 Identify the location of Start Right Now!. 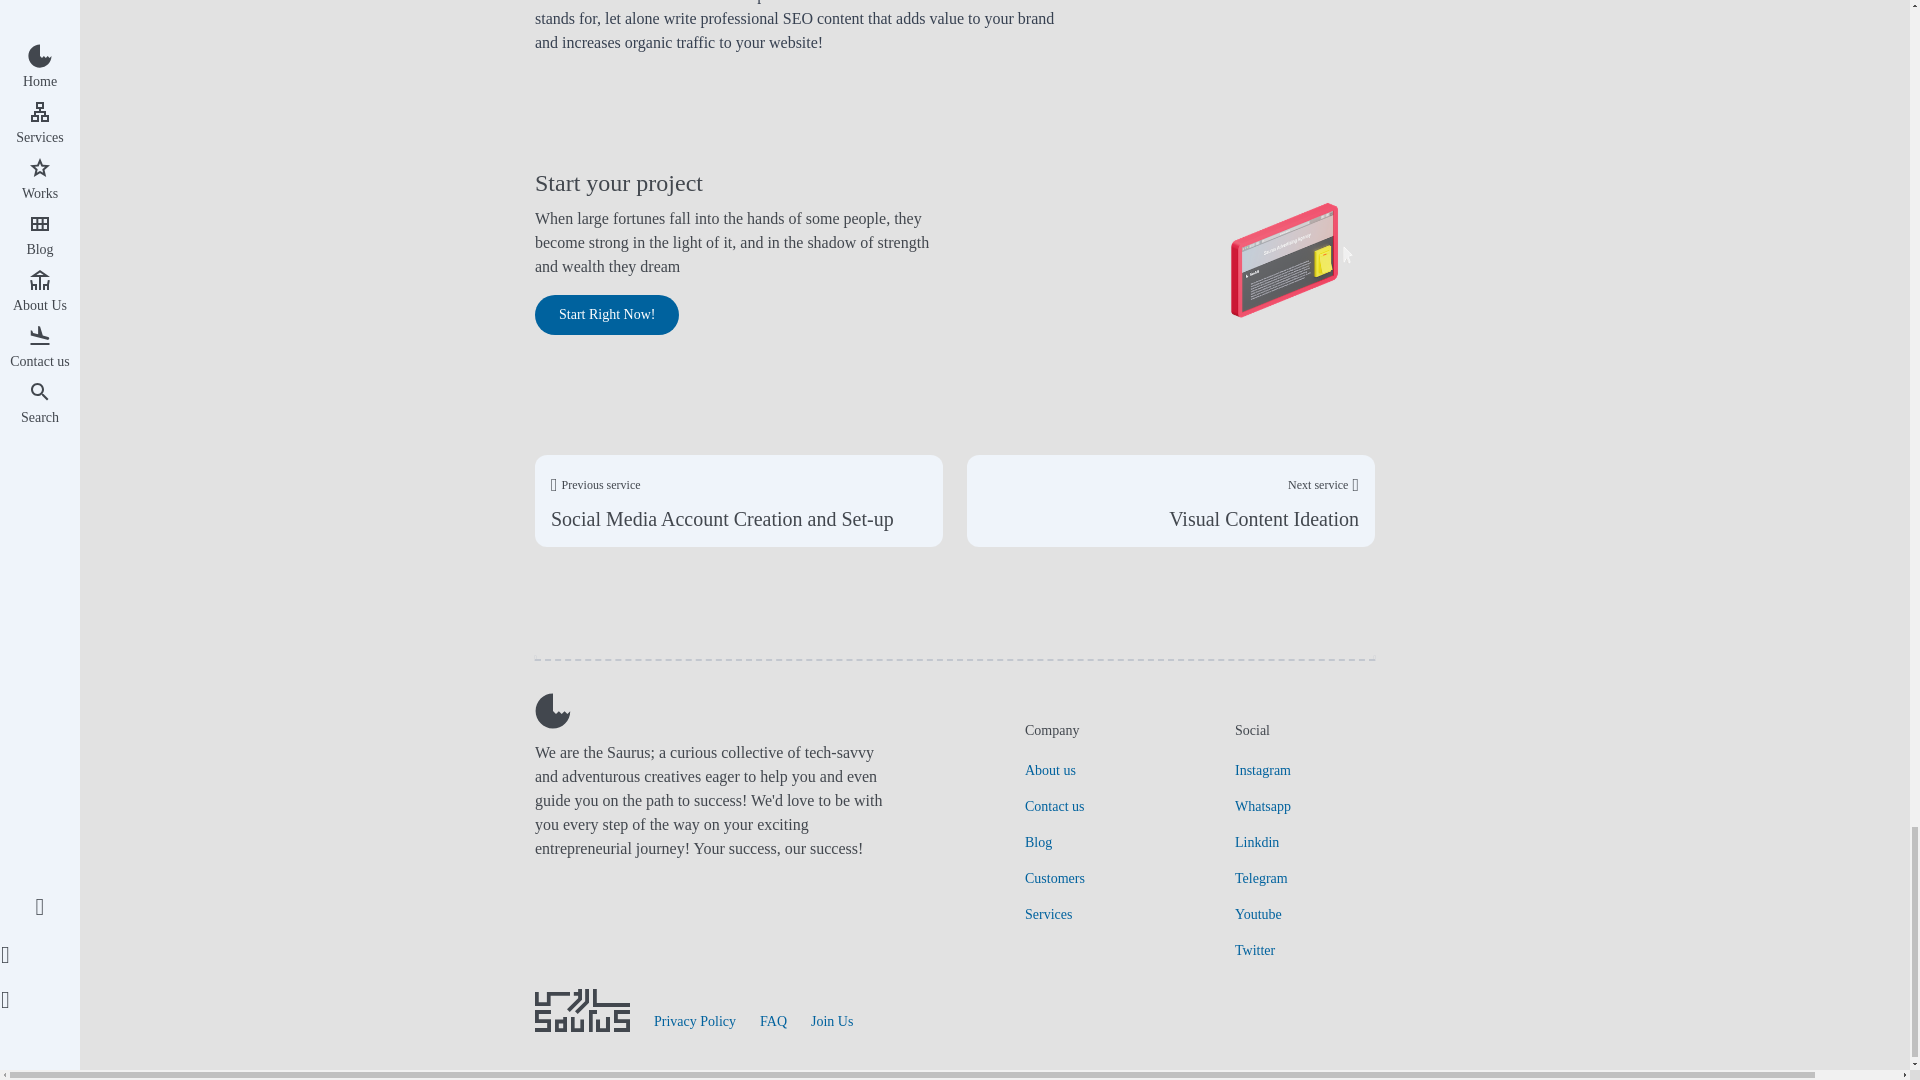
(607, 314).